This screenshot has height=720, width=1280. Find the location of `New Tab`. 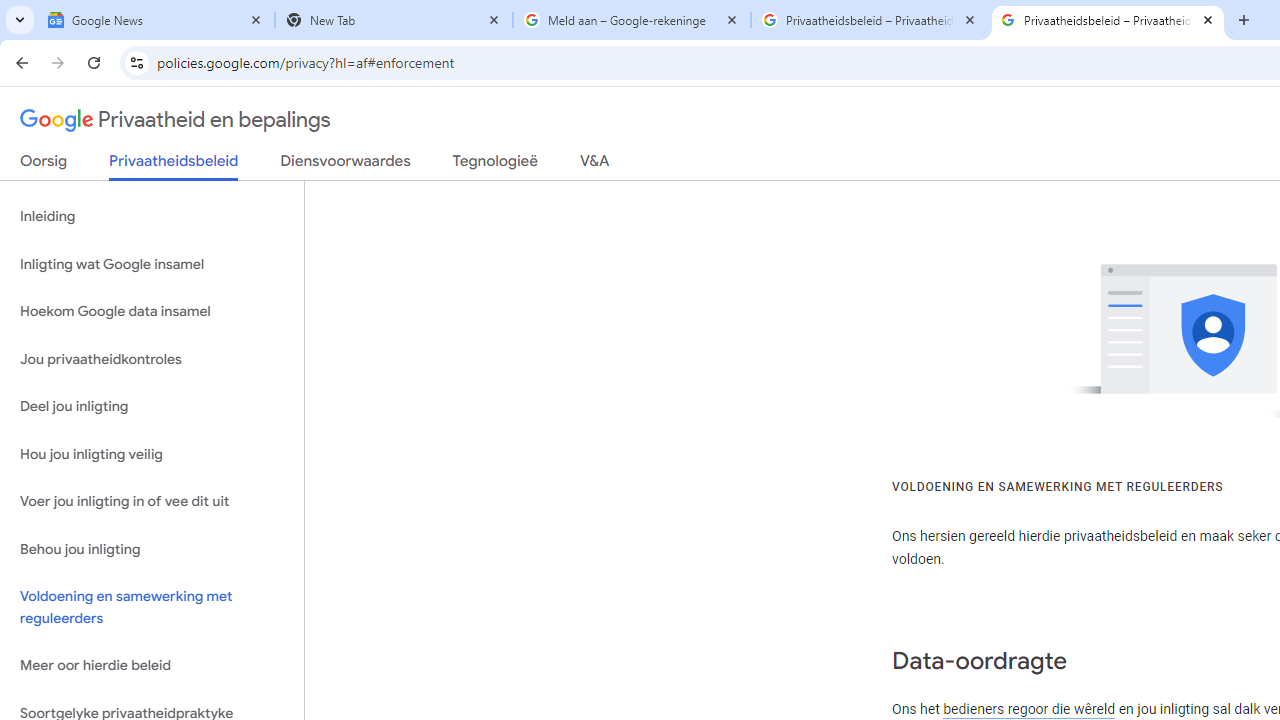

New Tab is located at coordinates (394, 20).